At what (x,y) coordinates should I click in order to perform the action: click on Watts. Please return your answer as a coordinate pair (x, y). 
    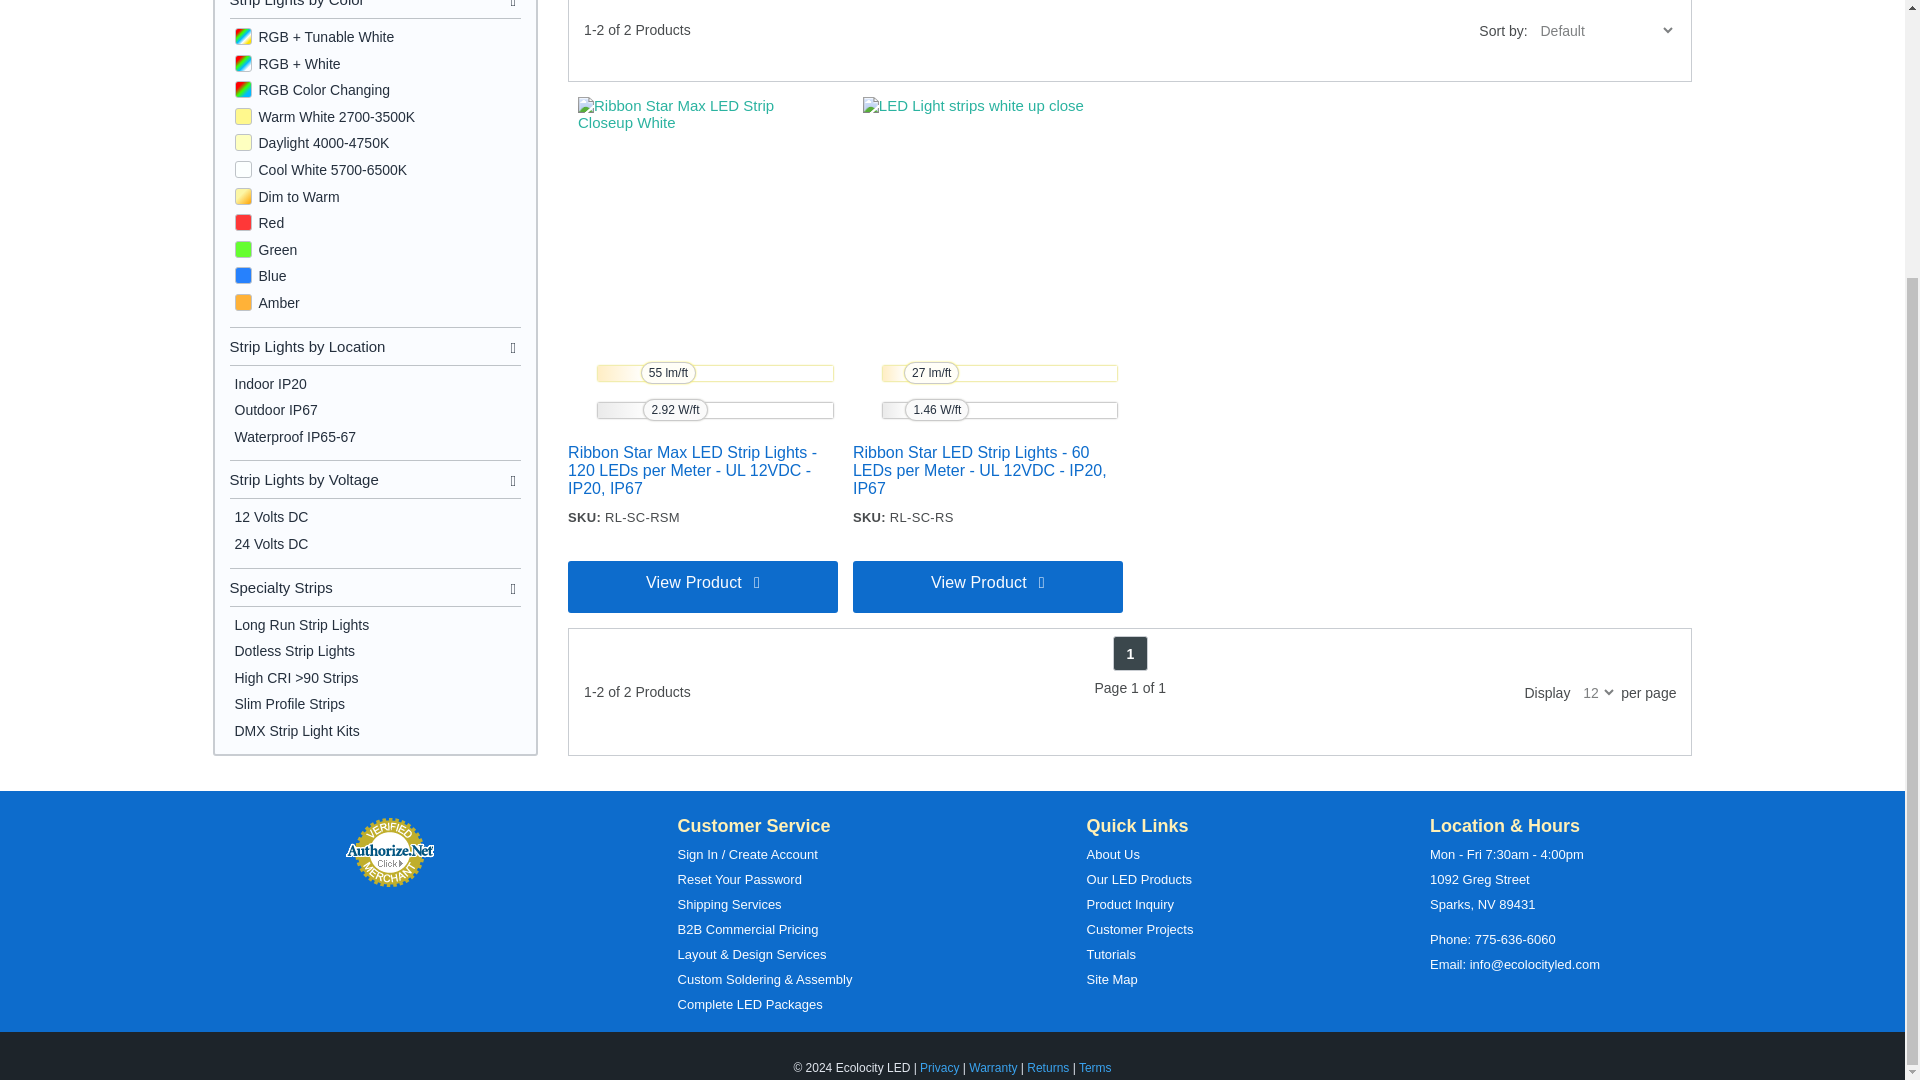
    Looking at the image, I should click on (674, 410).